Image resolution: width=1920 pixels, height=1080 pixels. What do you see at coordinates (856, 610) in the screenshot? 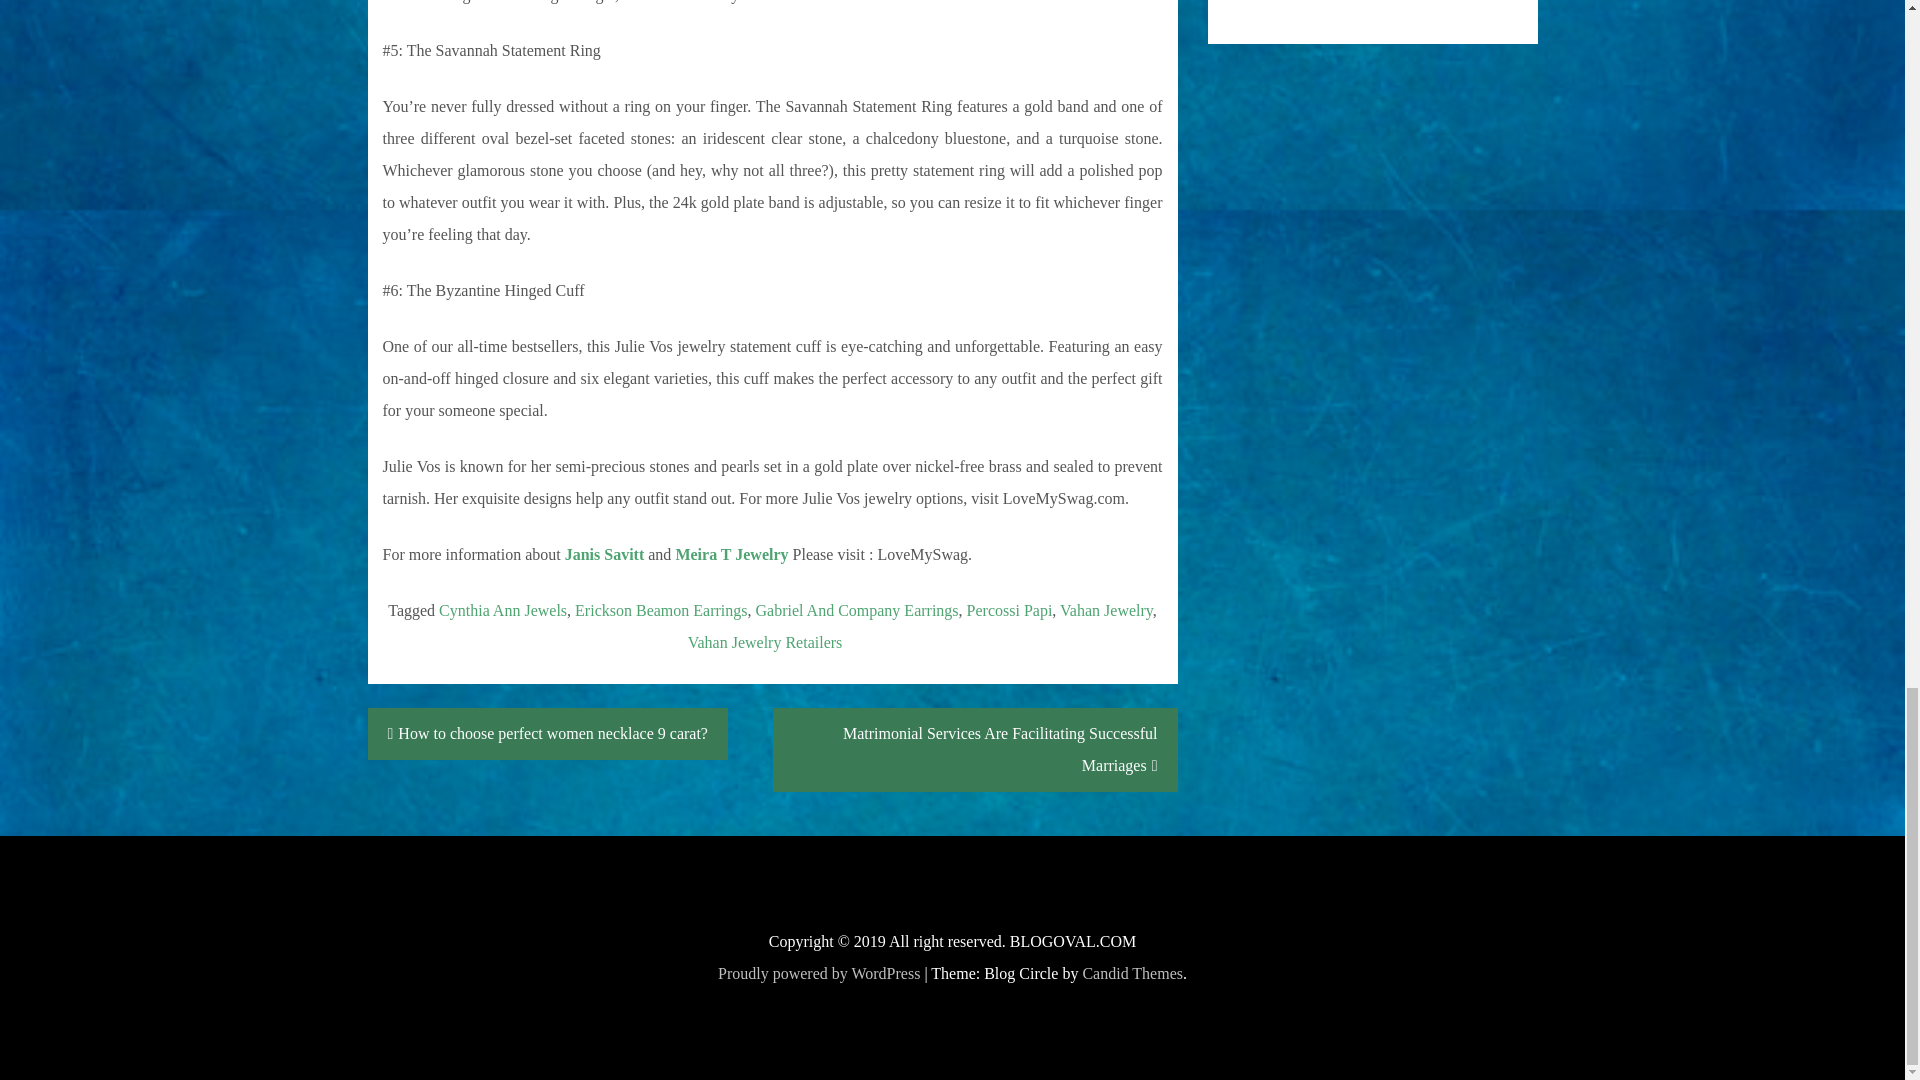
I see `Gabriel And Company Earrings` at bounding box center [856, 610].